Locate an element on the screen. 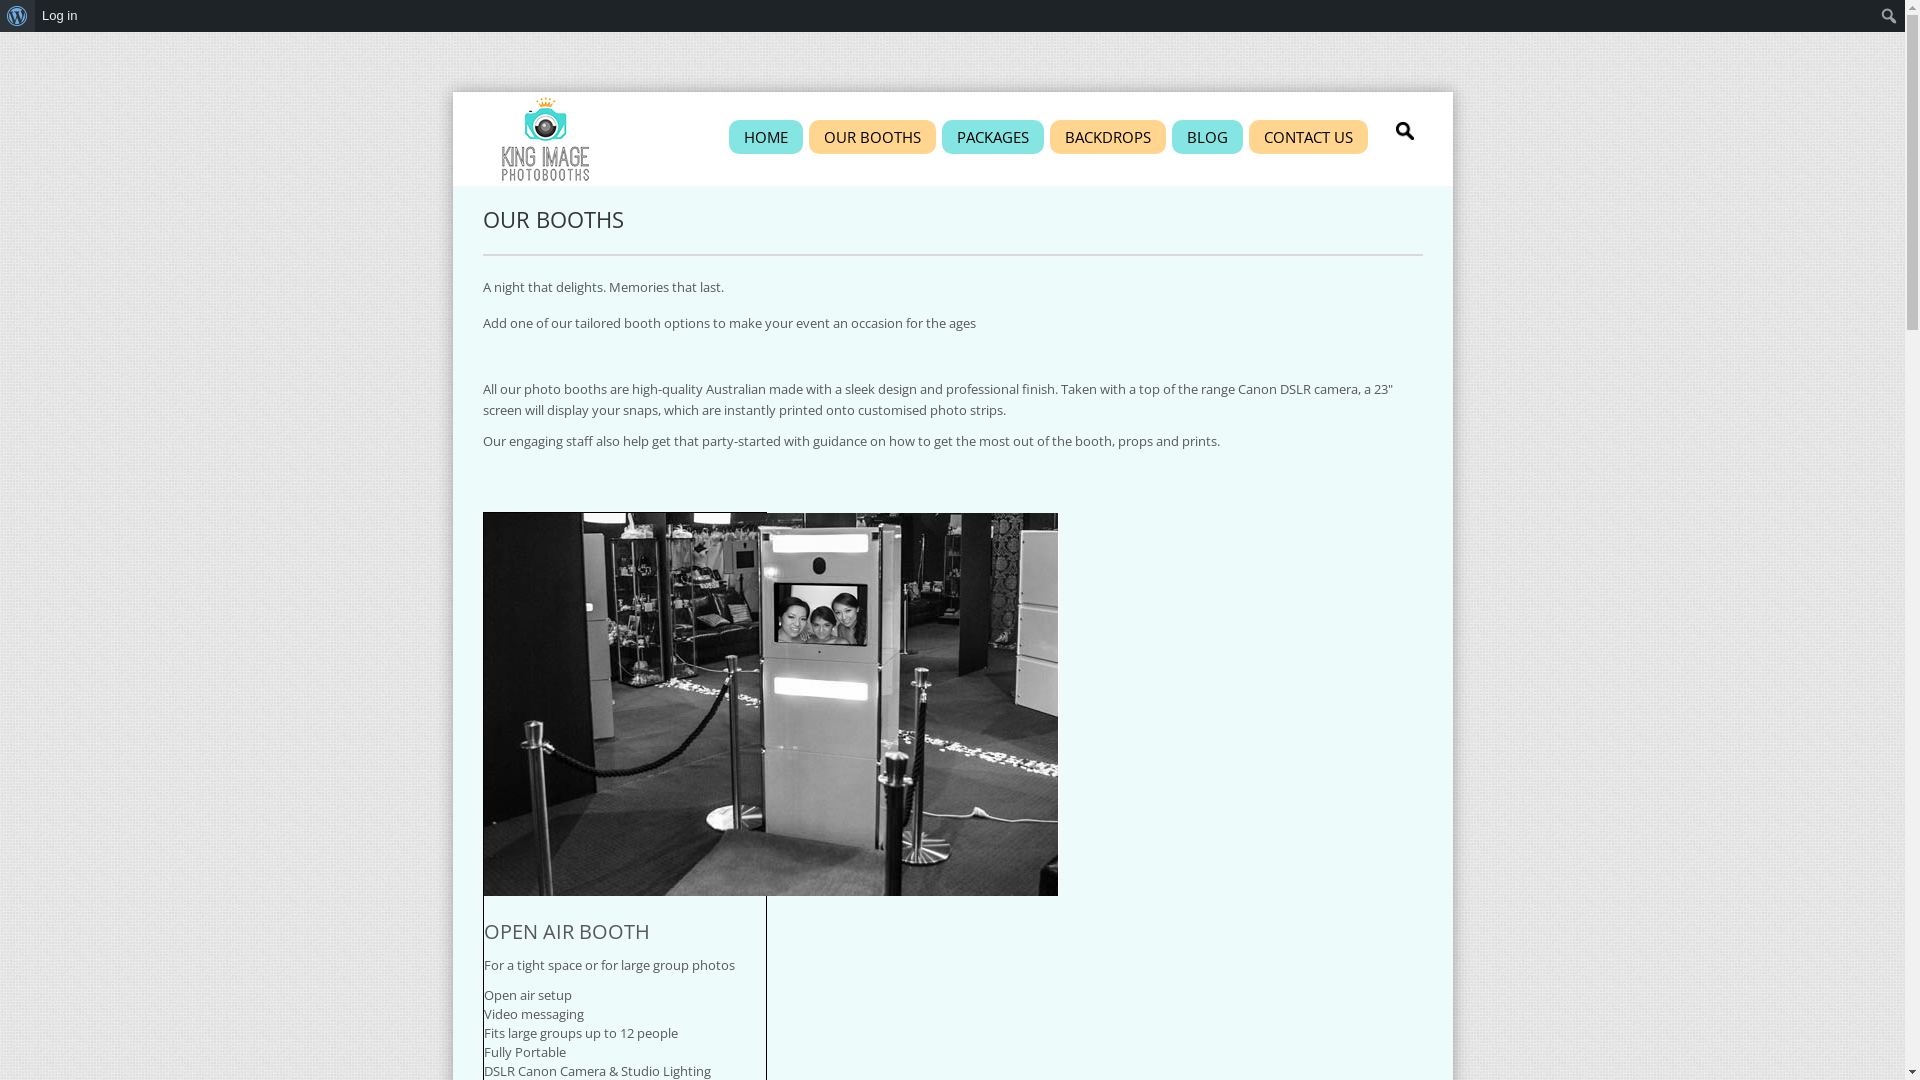 The image size is (1920, 1080). Log in is located at coordinates (60, 16).